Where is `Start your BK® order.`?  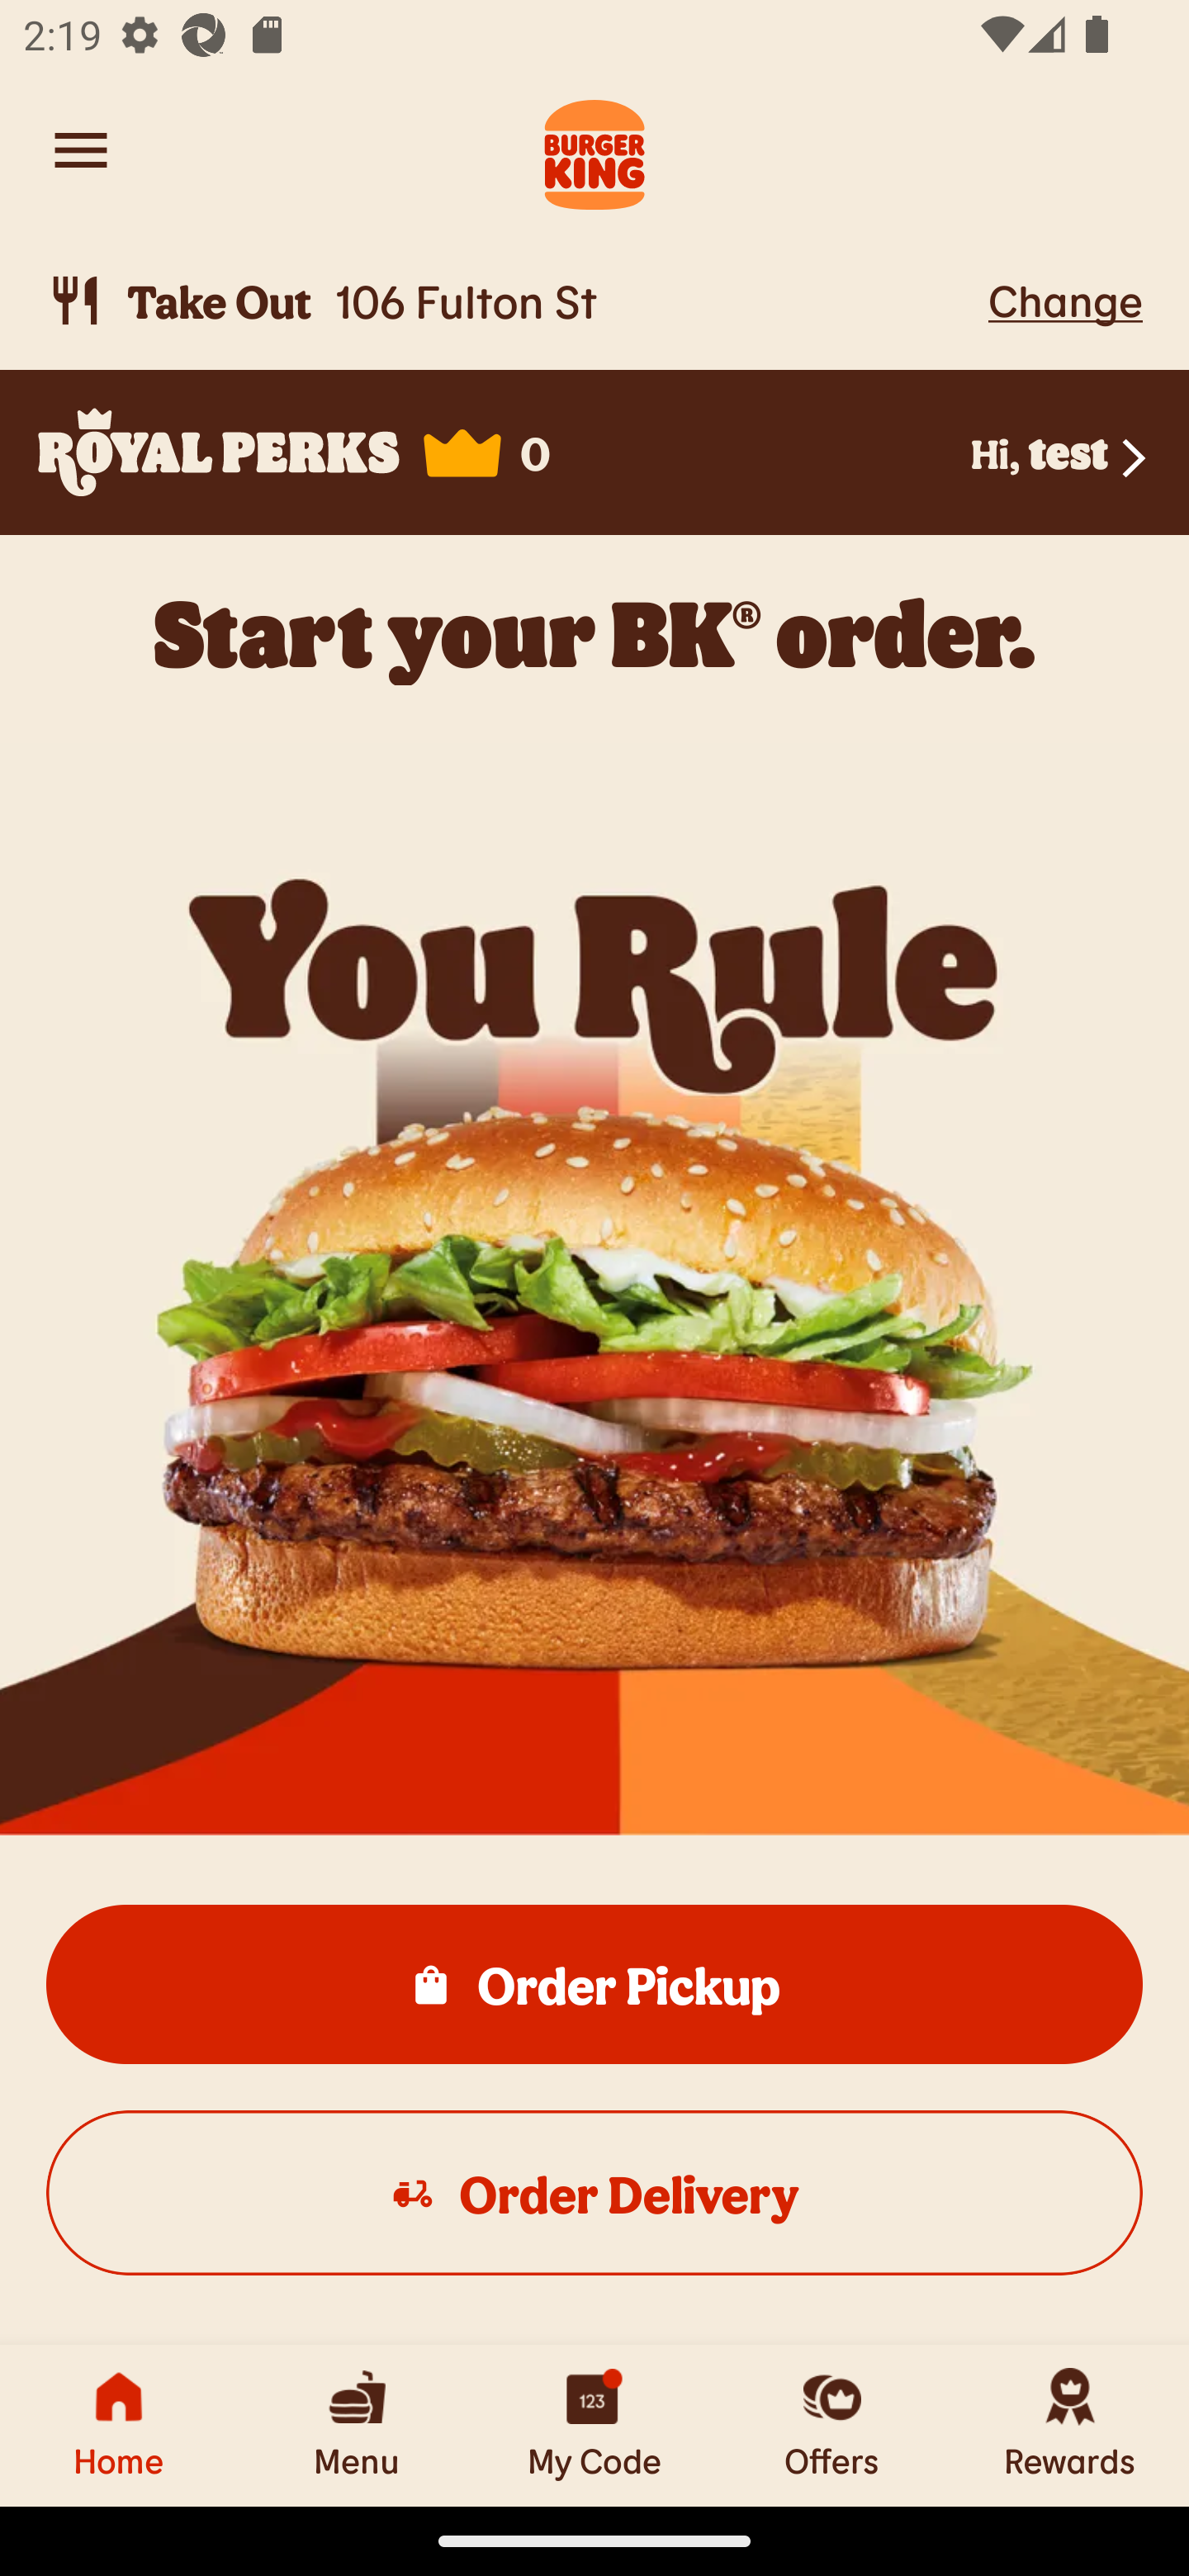 Start your BK® order. is located at coordinates (594, 633).